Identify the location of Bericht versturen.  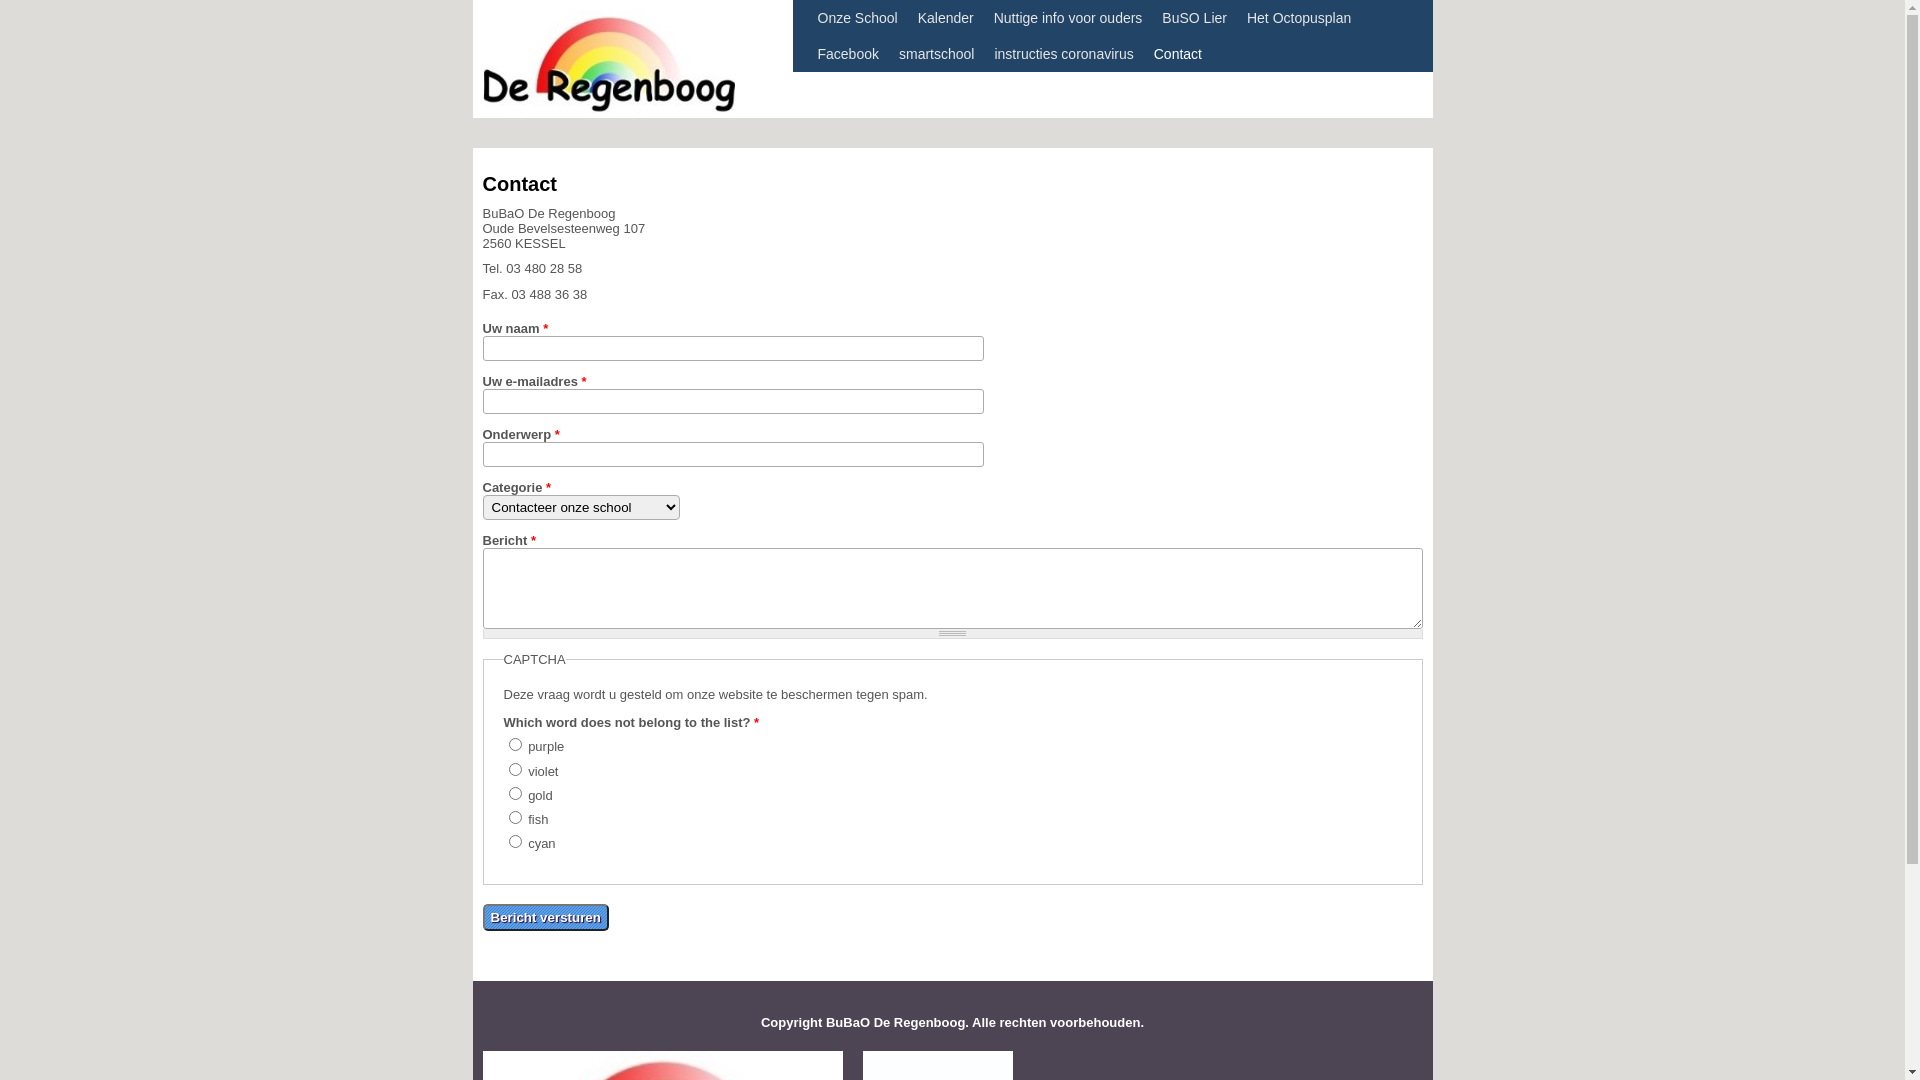
(545, 918).